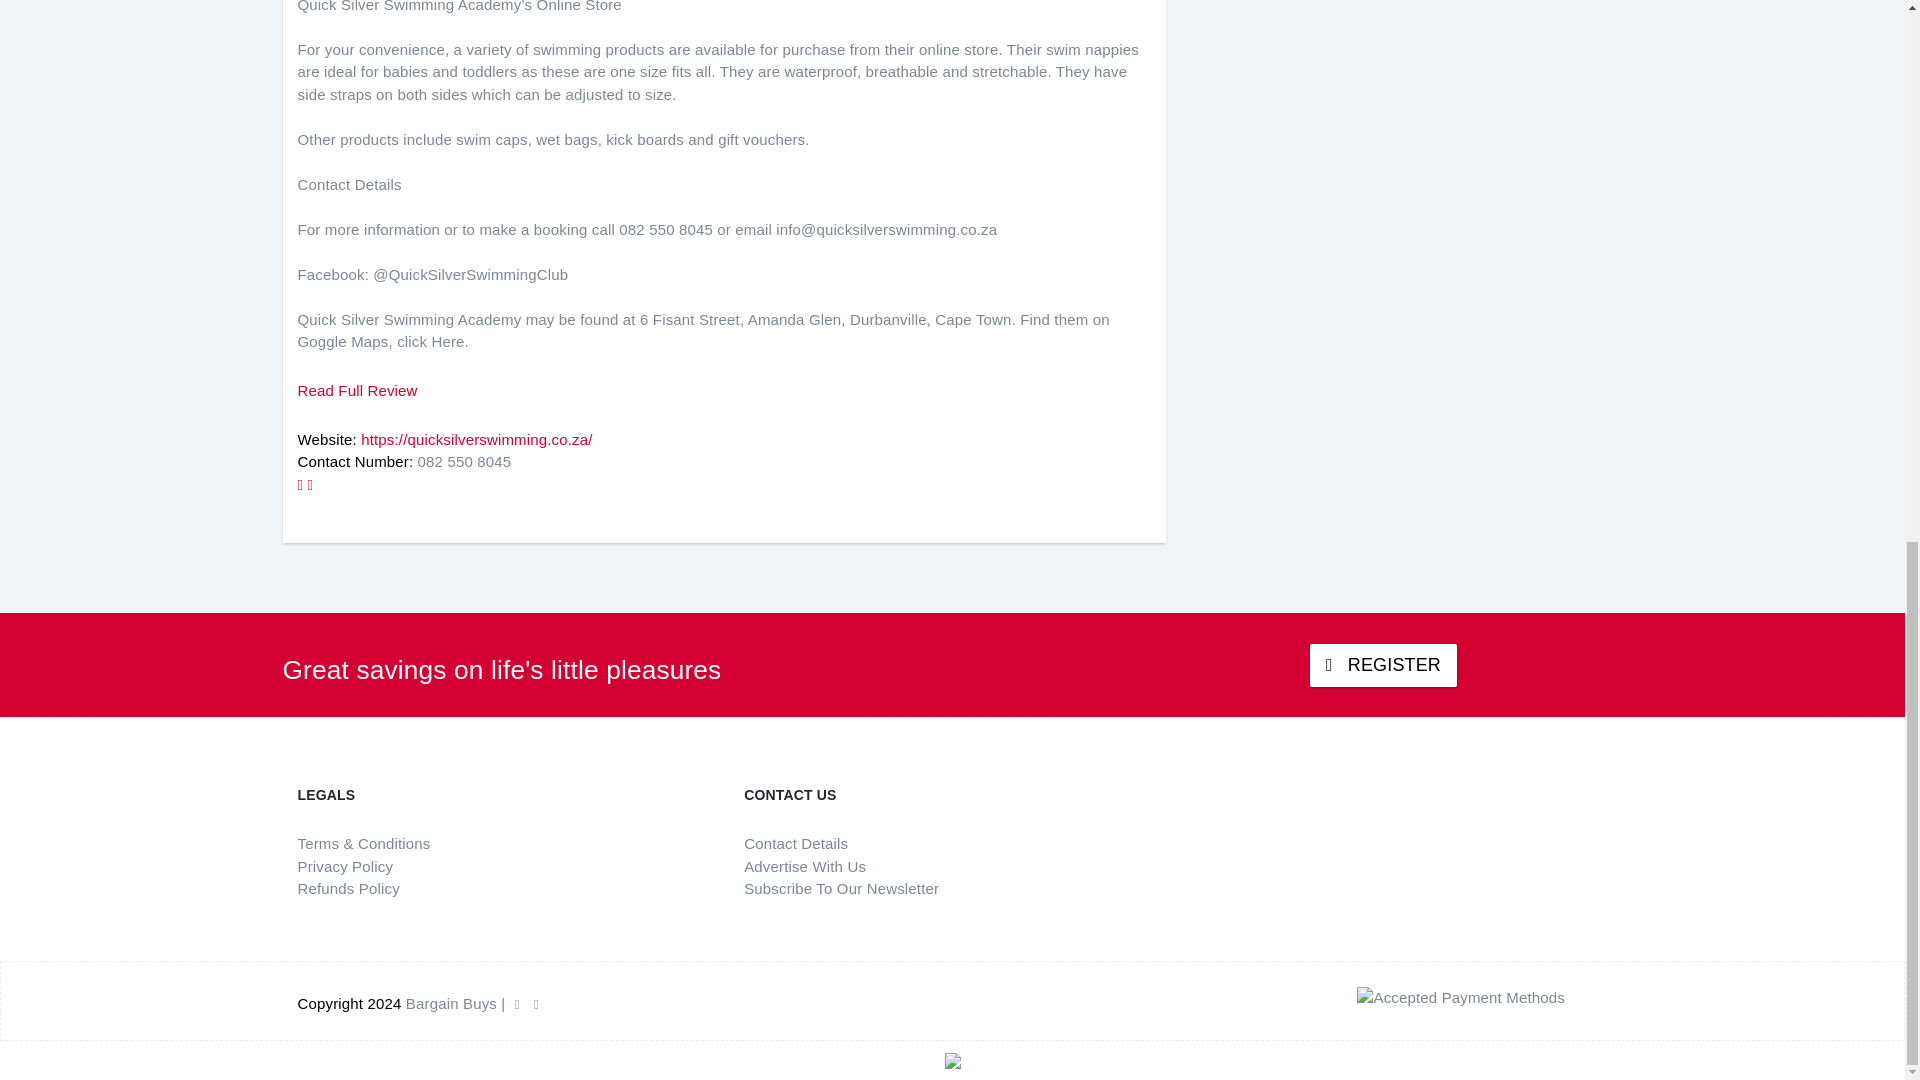 The height and width of the screenshot is (1080, 1920). Describe the element at coordinates (841, 888) in the screenshot. I see `Subscribe To Our Newsletter` at that location.